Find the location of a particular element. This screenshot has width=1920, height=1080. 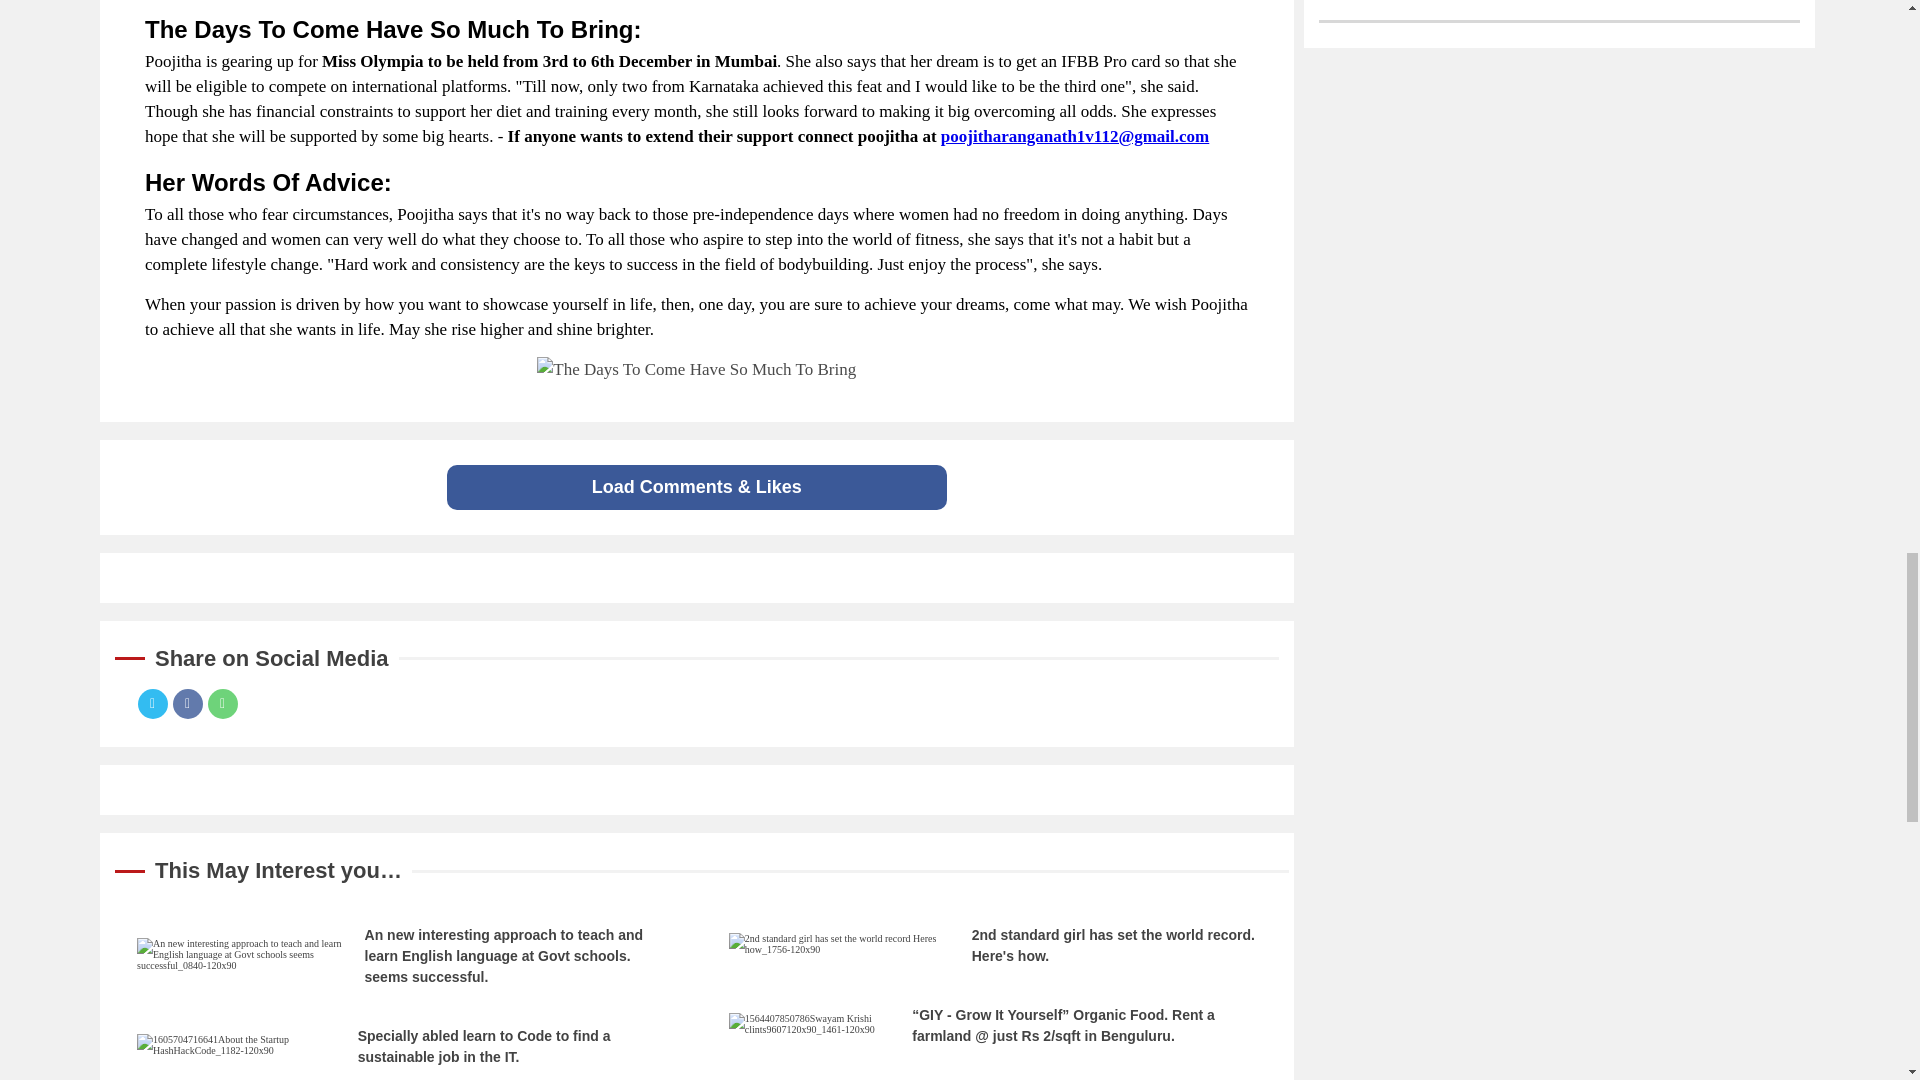

Share on Whatsapp is located at coordinates (222, 704).